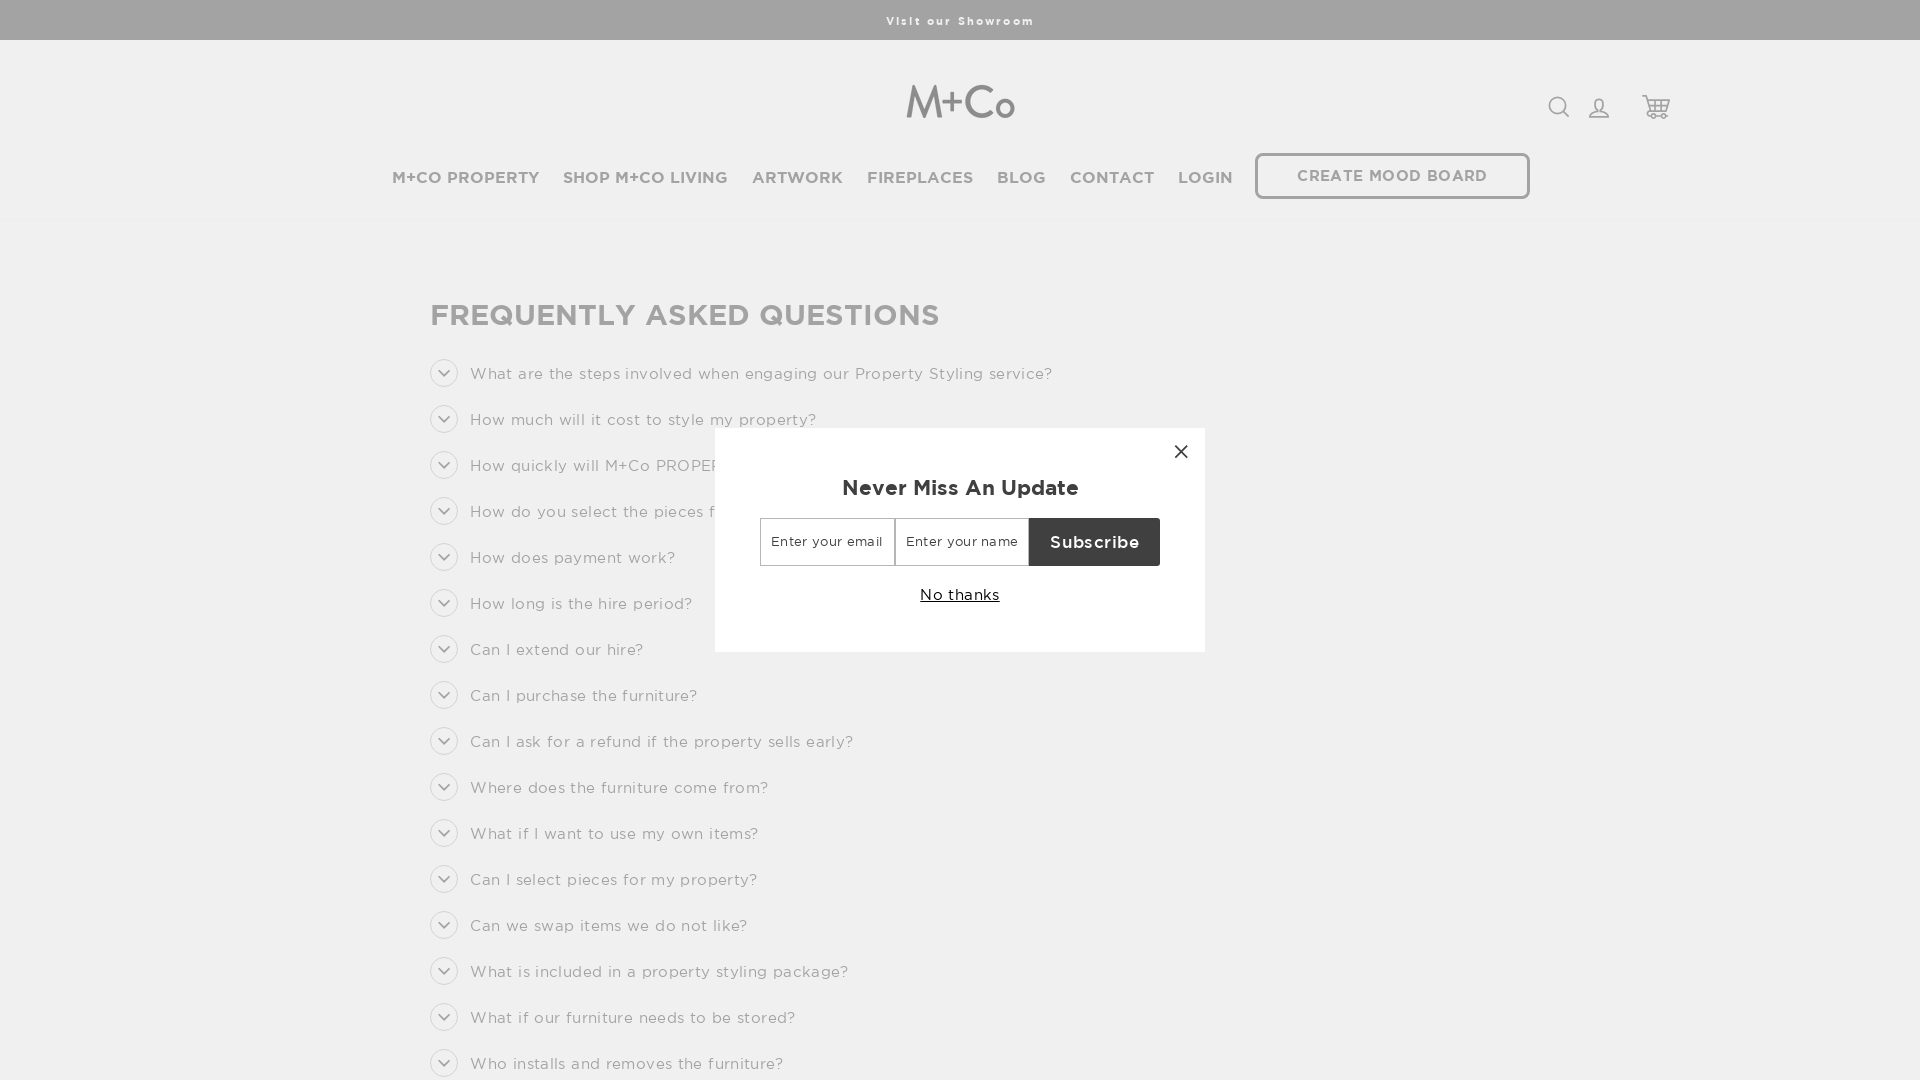 The height and width of the screenshot is (1080, 1920). Describe the element at coordinates (642, 741) in the screenshot. I see `Can I ask for a refund if the property sells early?` at that location.